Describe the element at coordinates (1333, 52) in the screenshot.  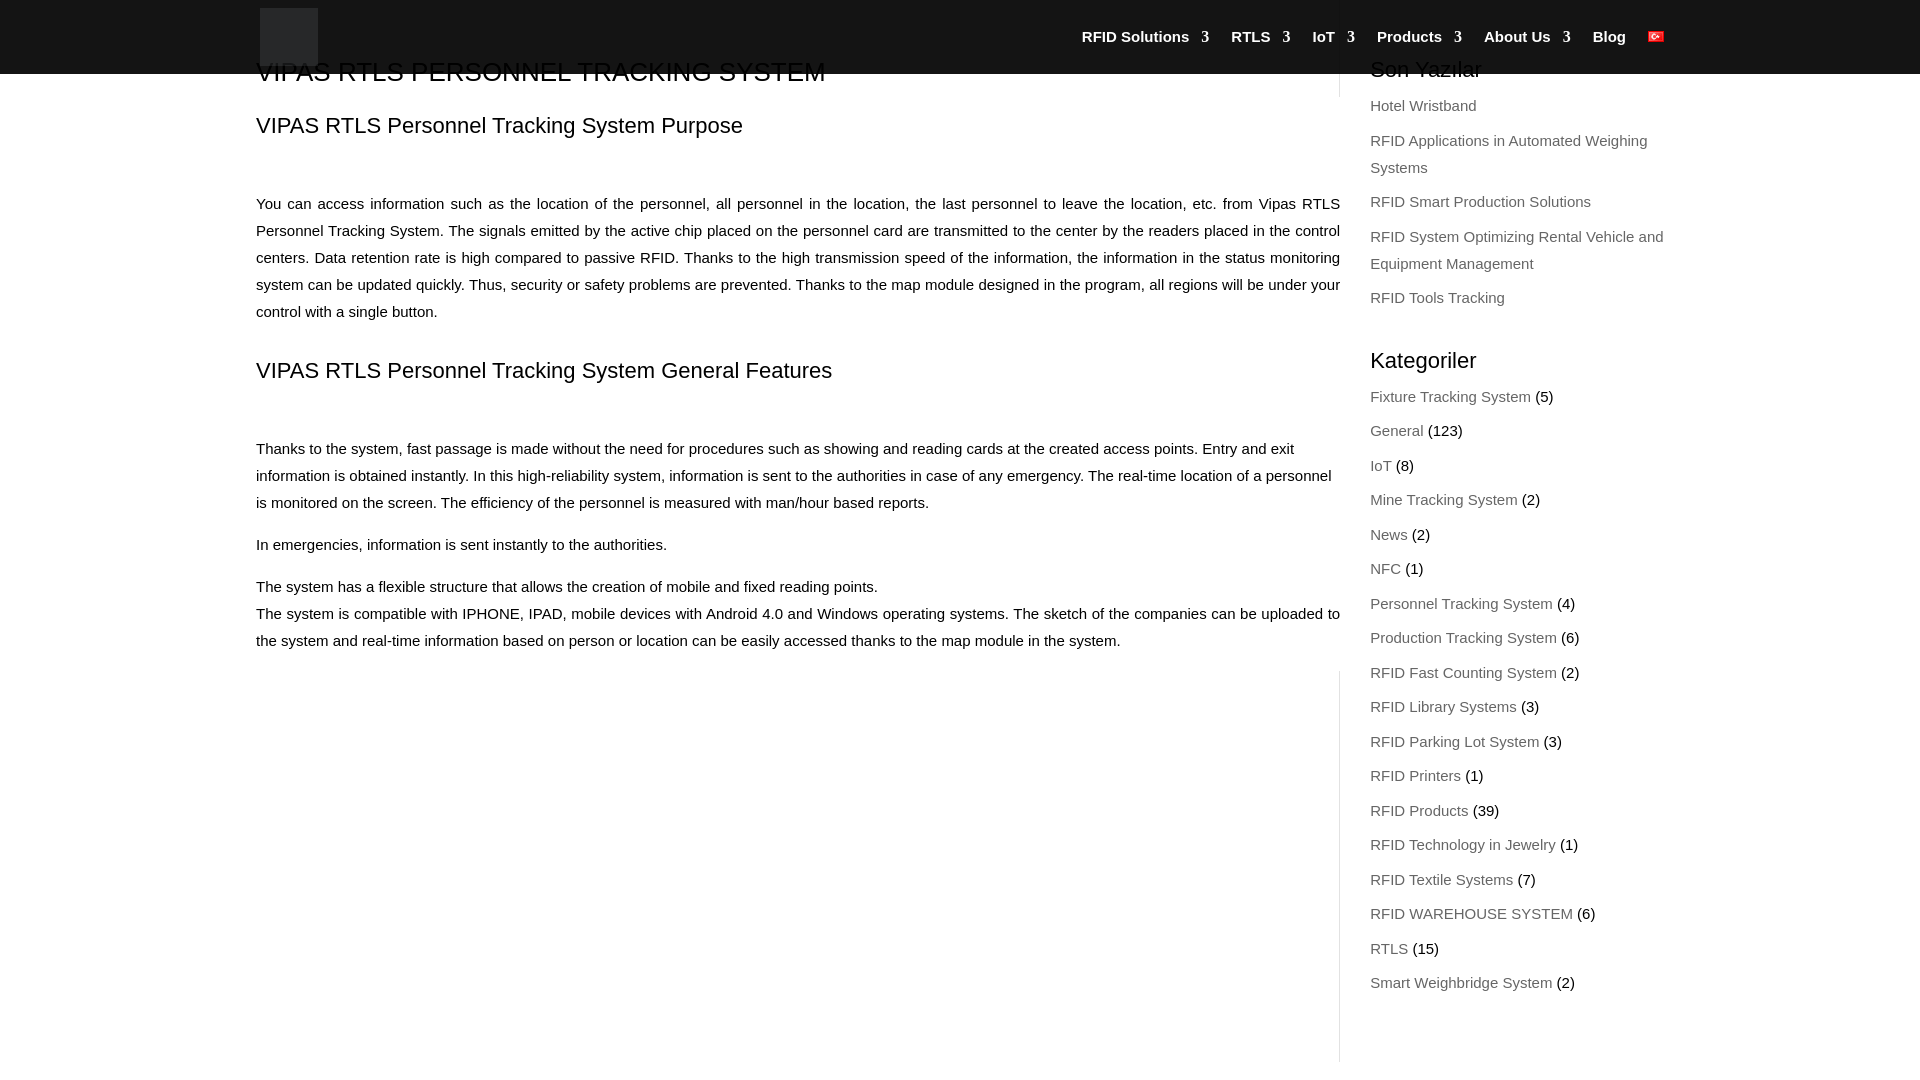
I see `IoT` at that location.